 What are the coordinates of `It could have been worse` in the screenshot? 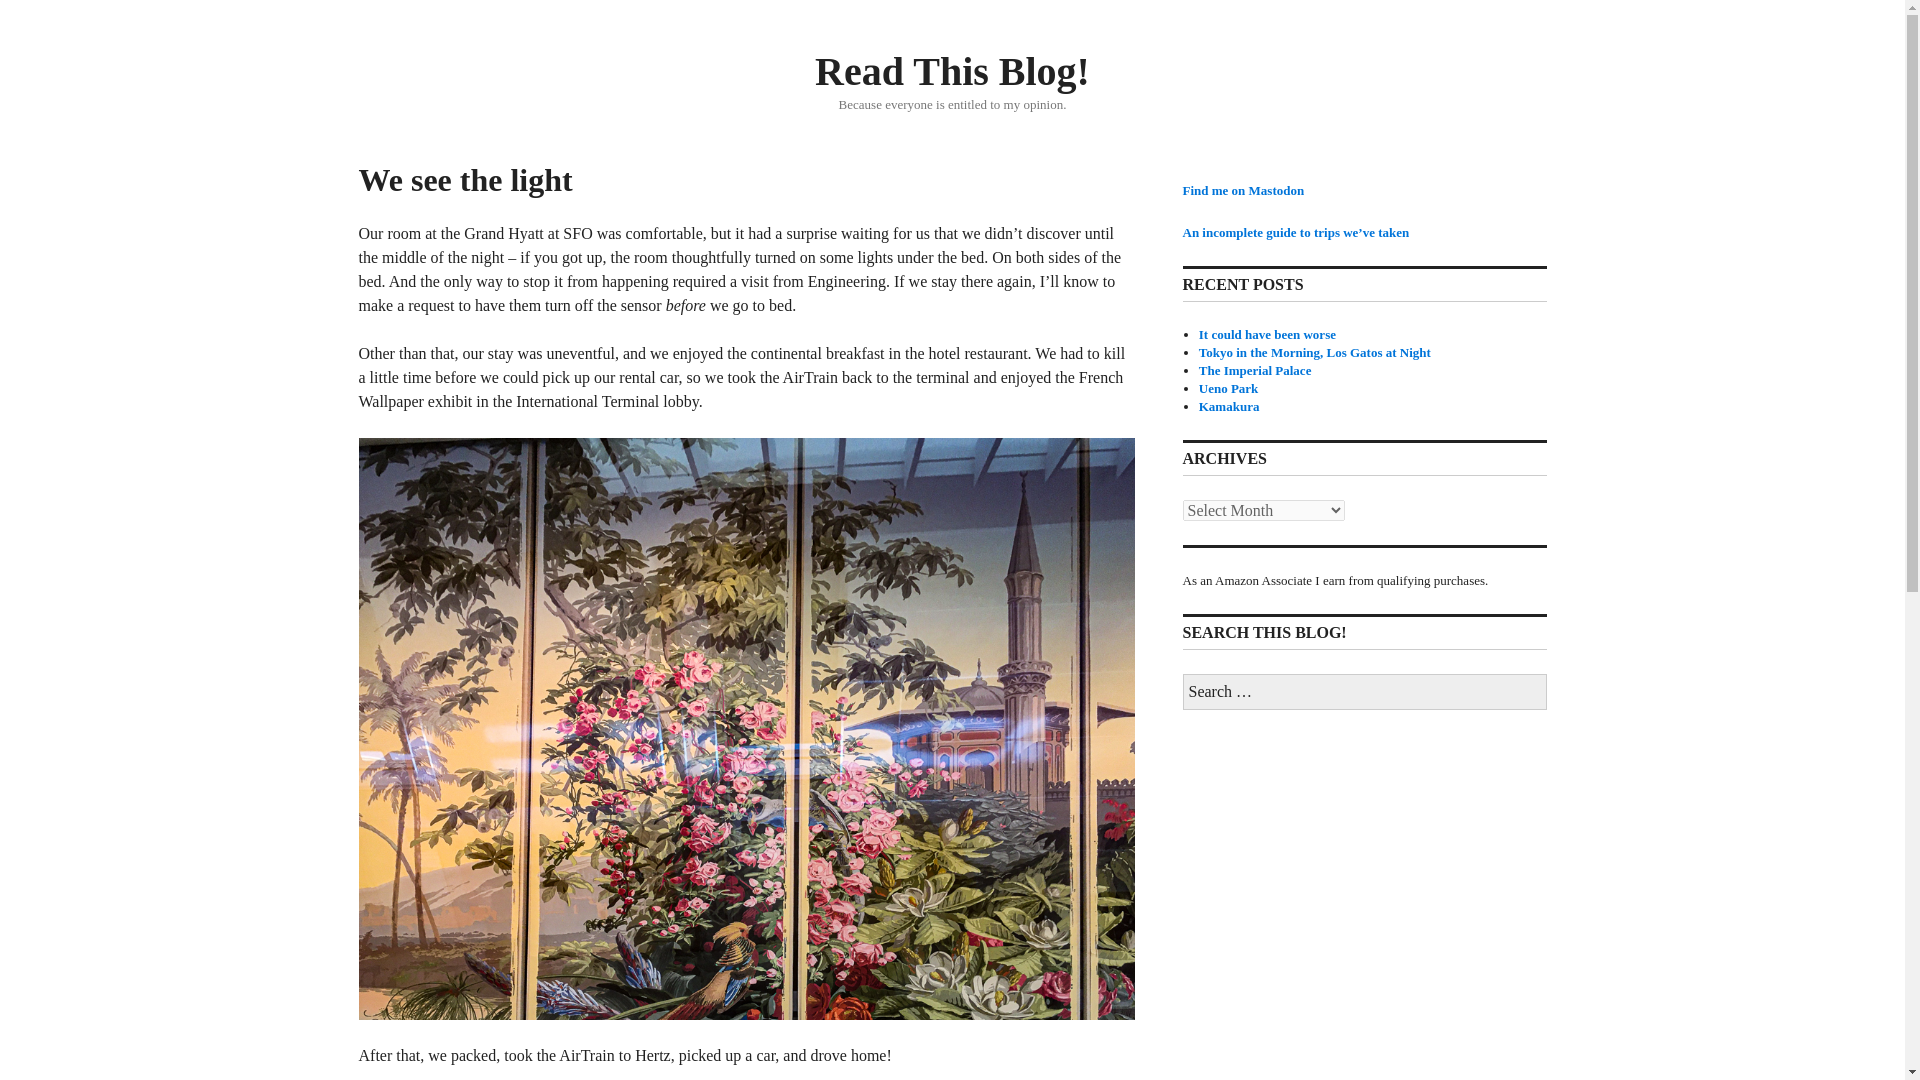 It's located at (1267, 334).